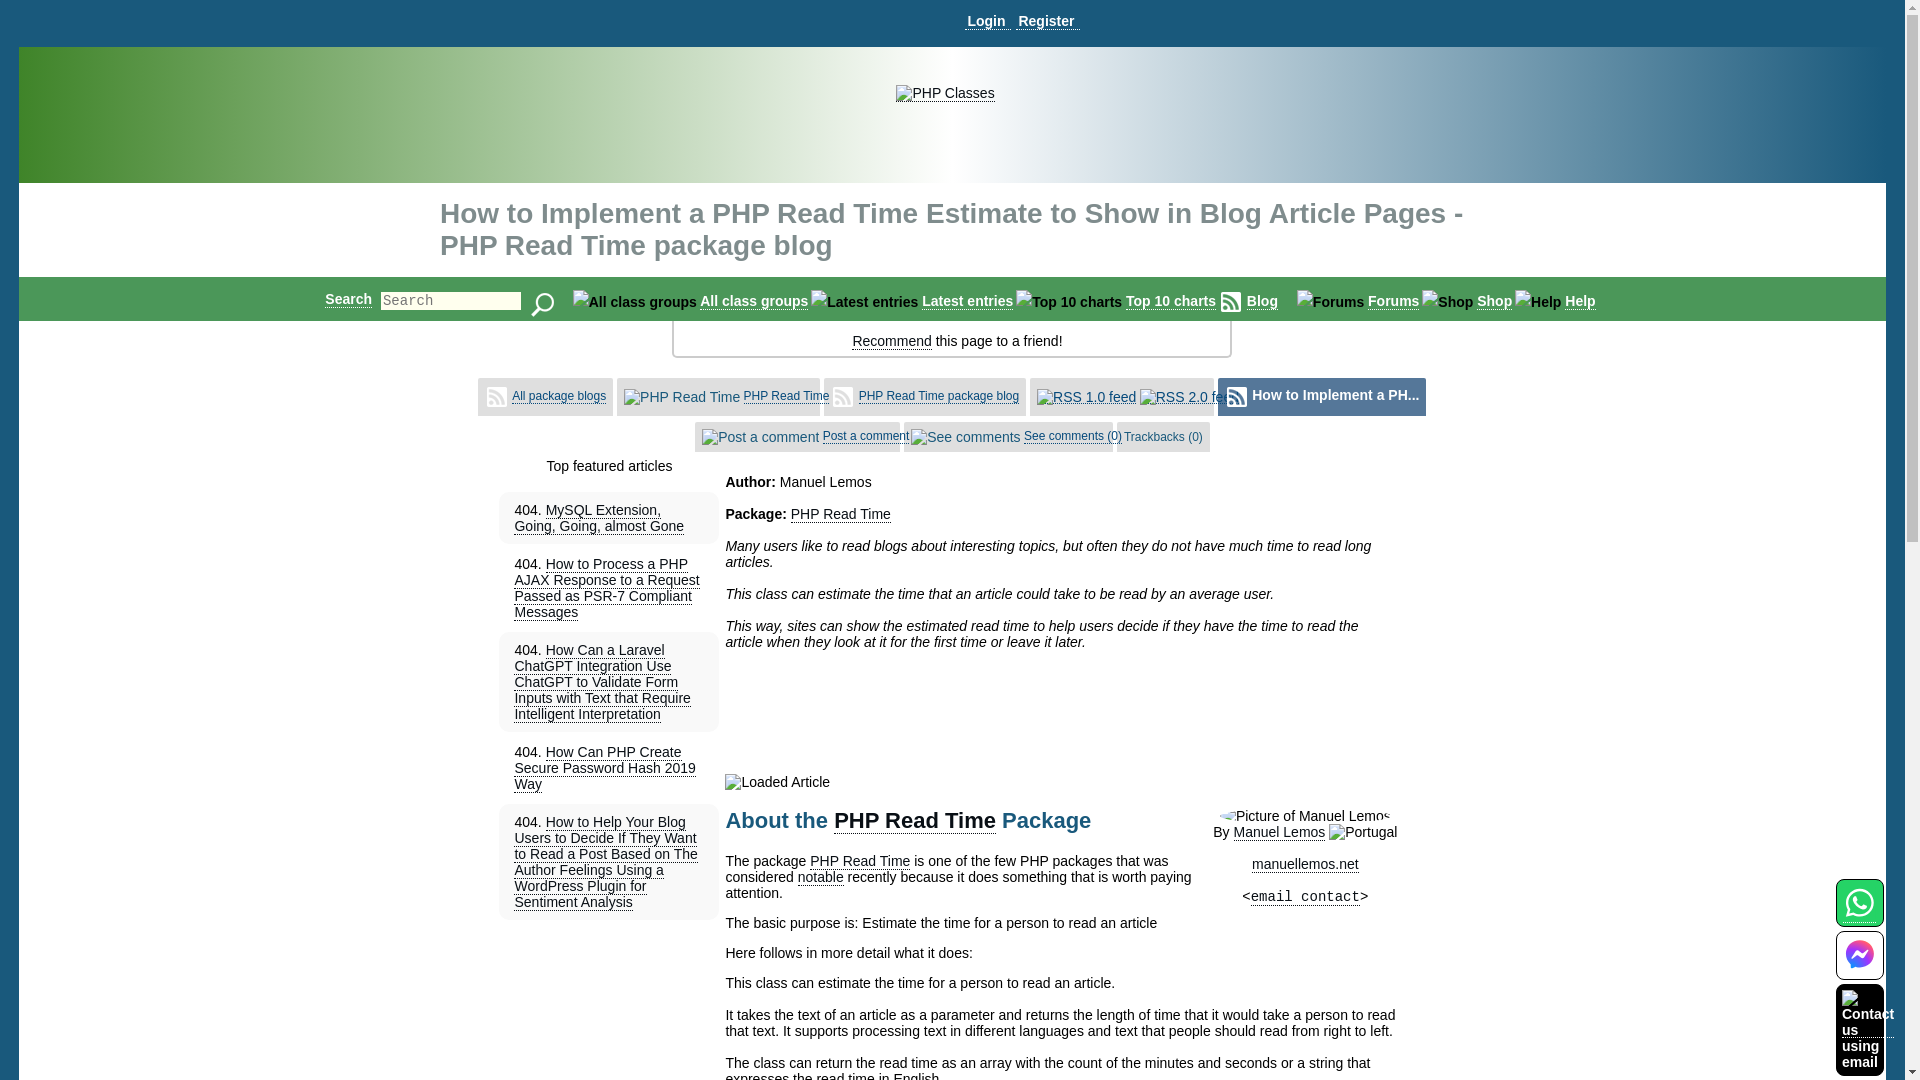  I want to click on Top 10 charts, so click(1170, 300).